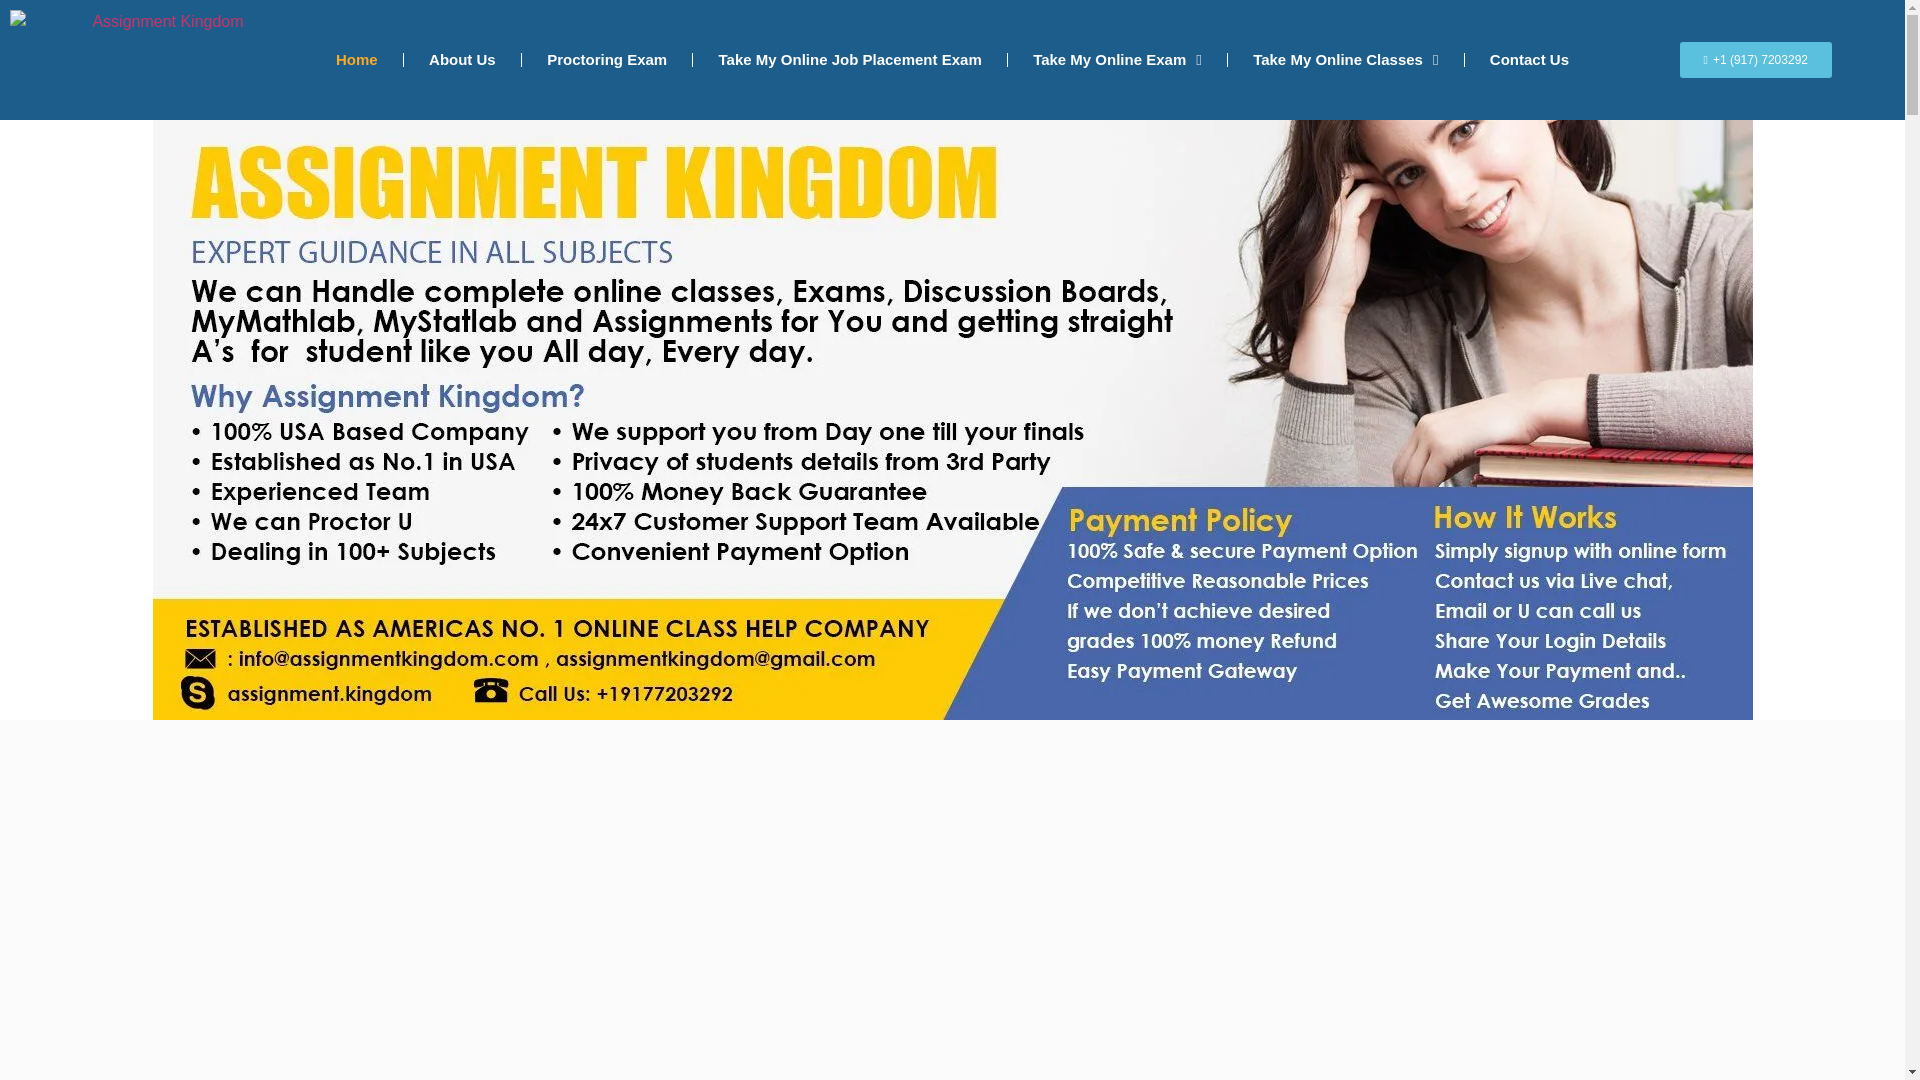 This screenshot has width=1920, height=1080. Describe the element at coordinates (1117, 59) in the screenshot. I see `Take My Online Exam` at that location.